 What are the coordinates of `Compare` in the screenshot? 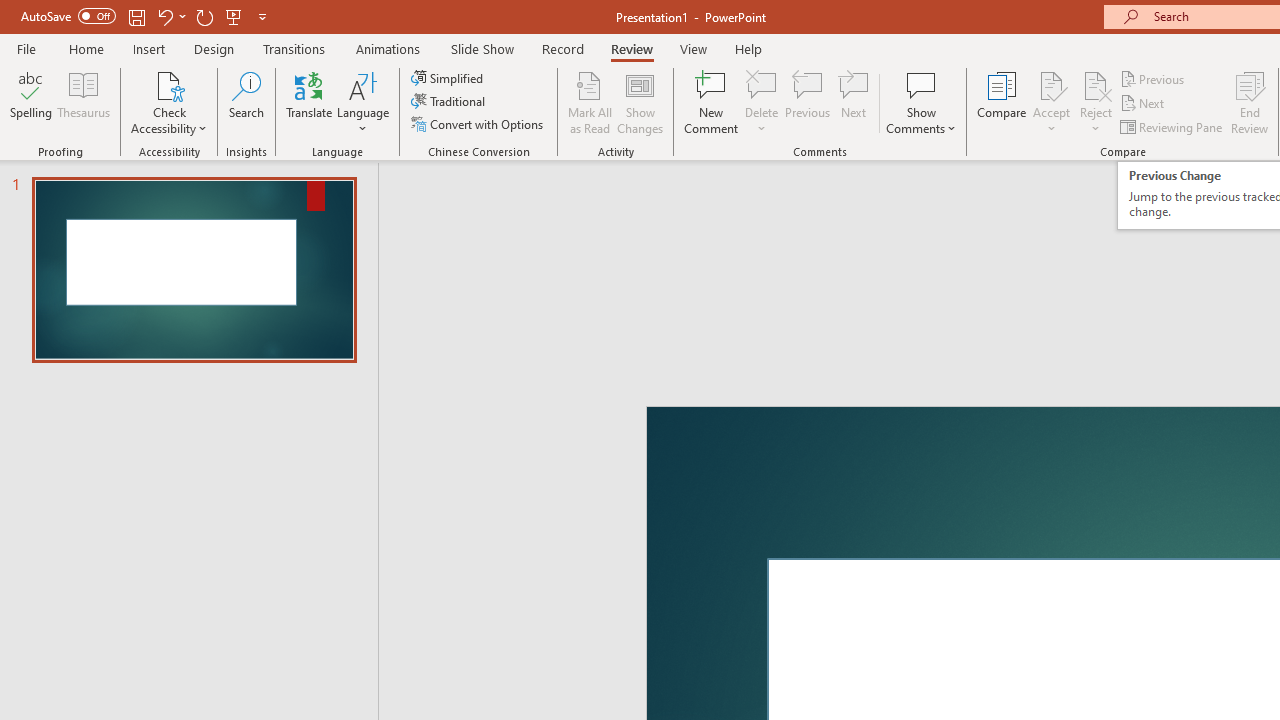 It's located at (1002, 102).